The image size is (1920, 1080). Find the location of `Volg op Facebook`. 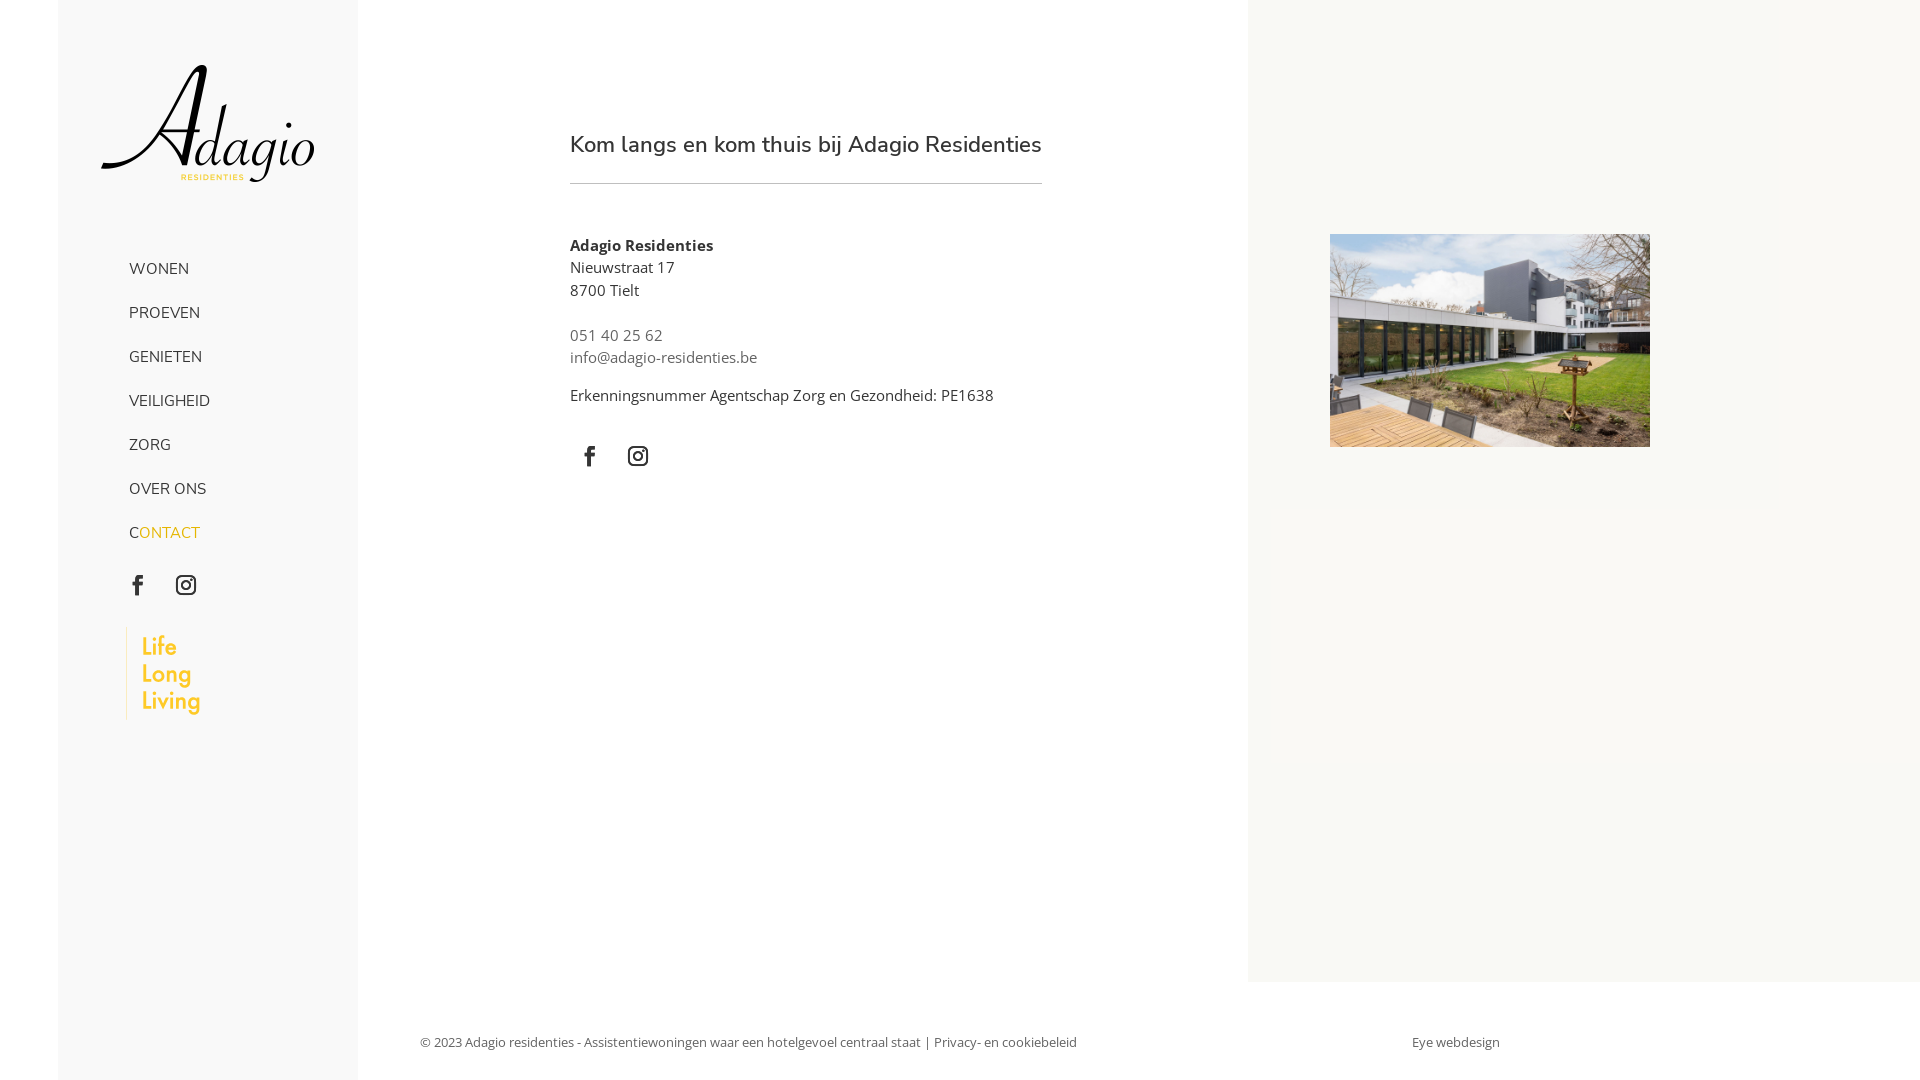

Volg op Facebook is located at coordinates (138, 585).